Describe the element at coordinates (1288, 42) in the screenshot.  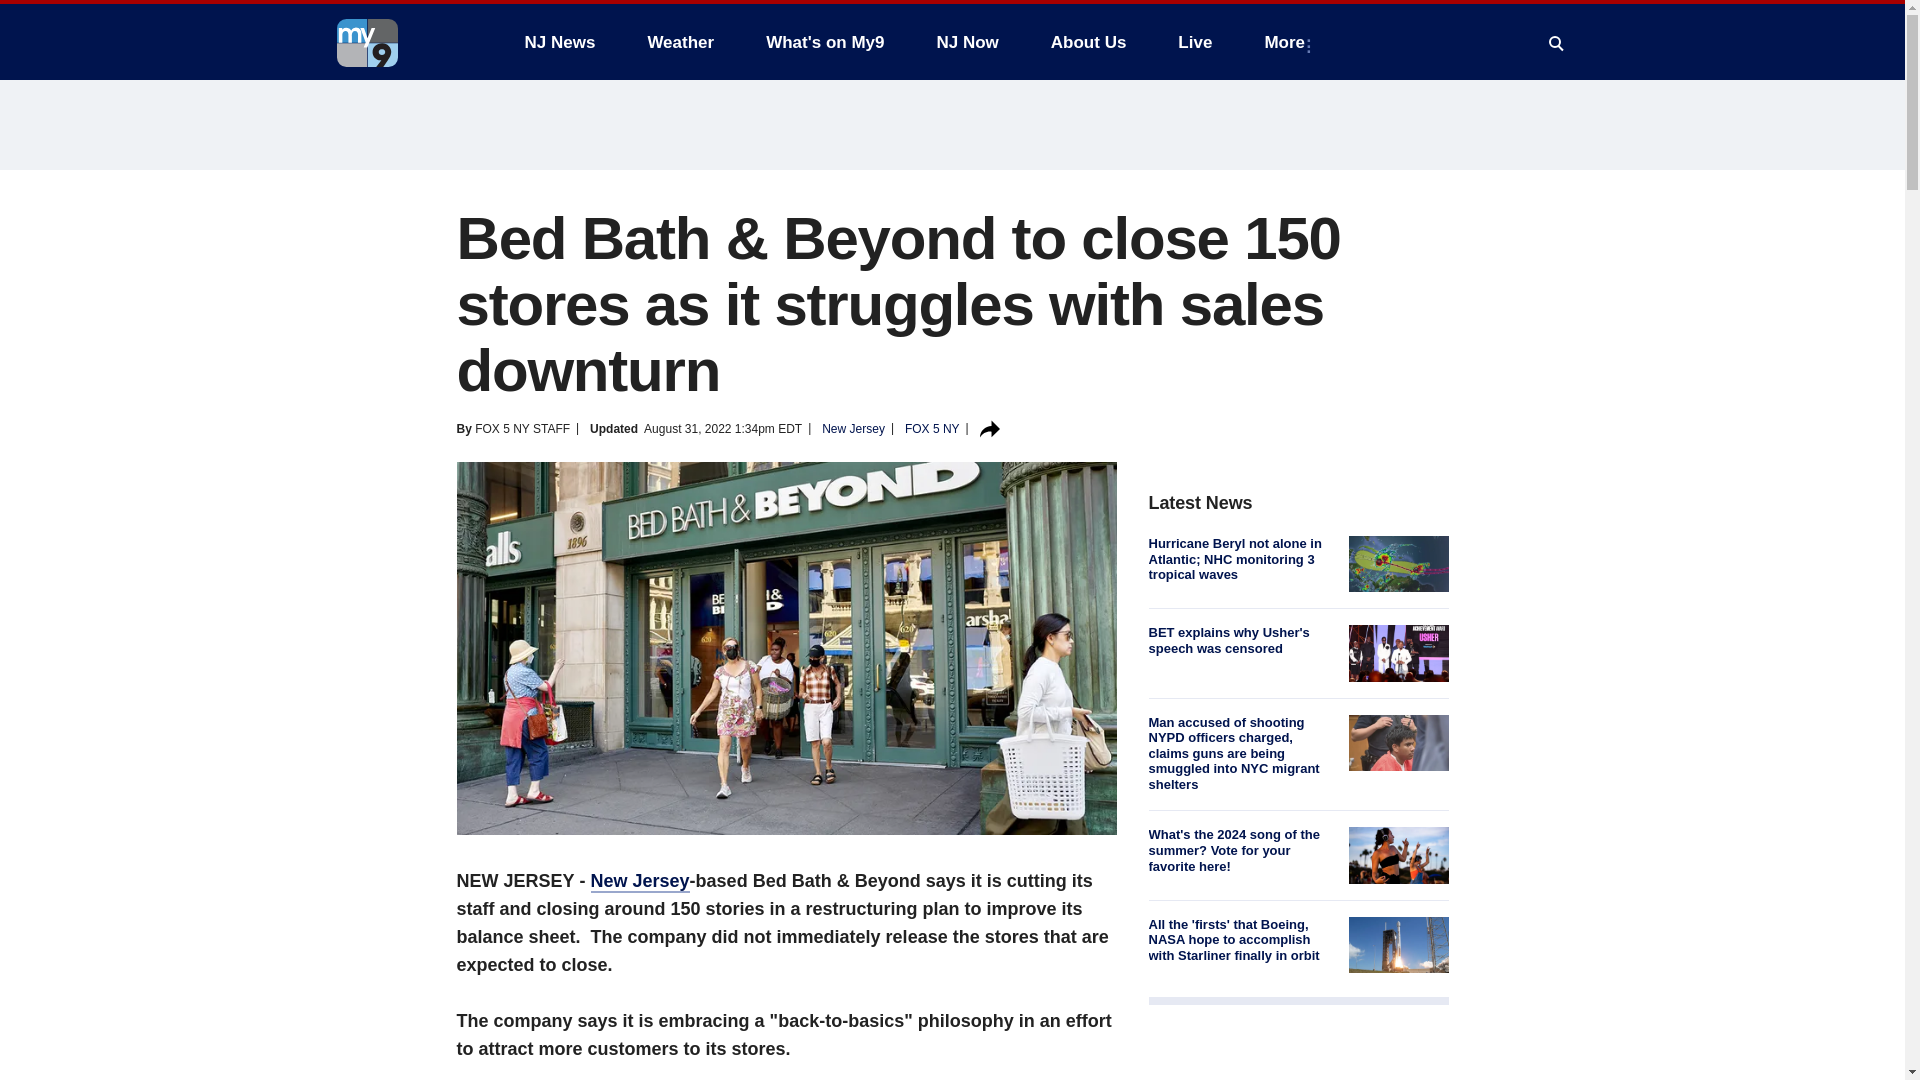
I see `More` at that location.